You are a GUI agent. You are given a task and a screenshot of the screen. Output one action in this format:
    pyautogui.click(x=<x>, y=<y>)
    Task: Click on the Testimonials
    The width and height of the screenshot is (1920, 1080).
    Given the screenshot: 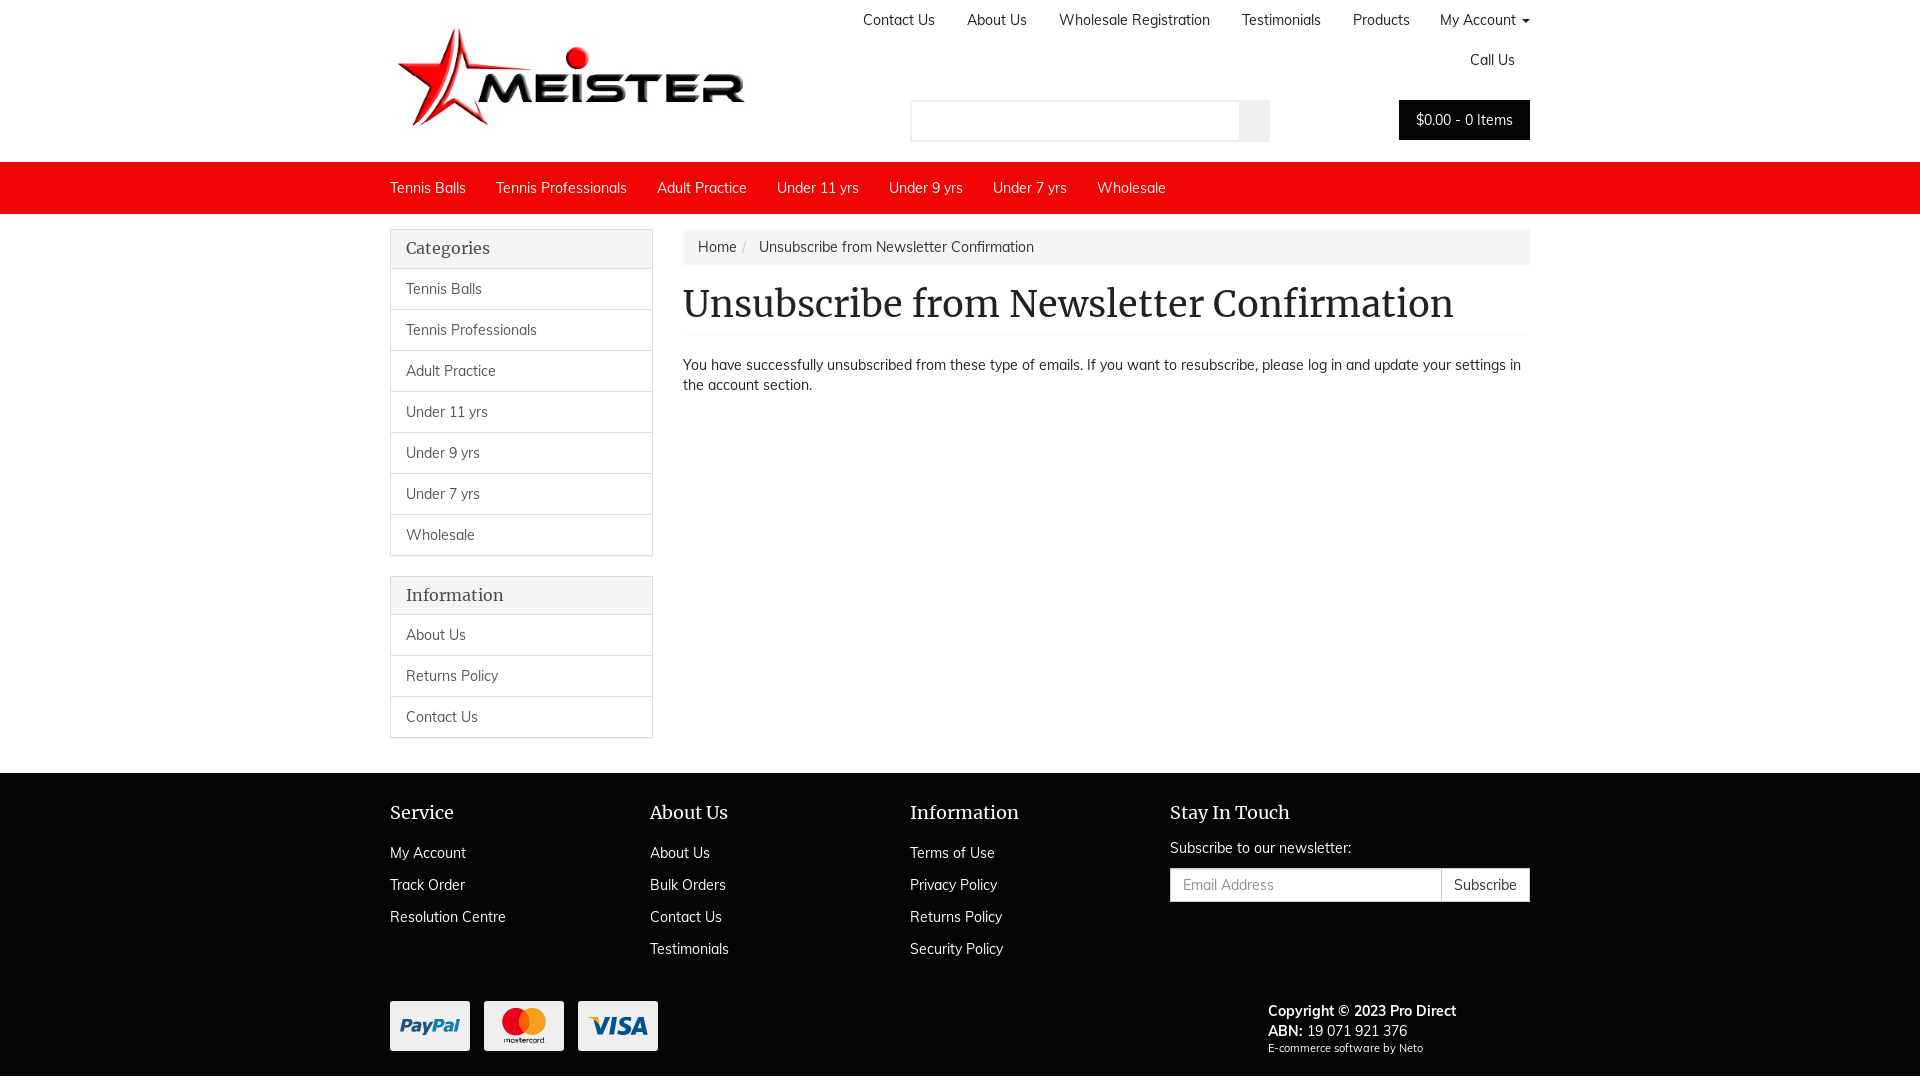 What is the action you would take?
    pyautogui.click(x=1282, y=20)
    